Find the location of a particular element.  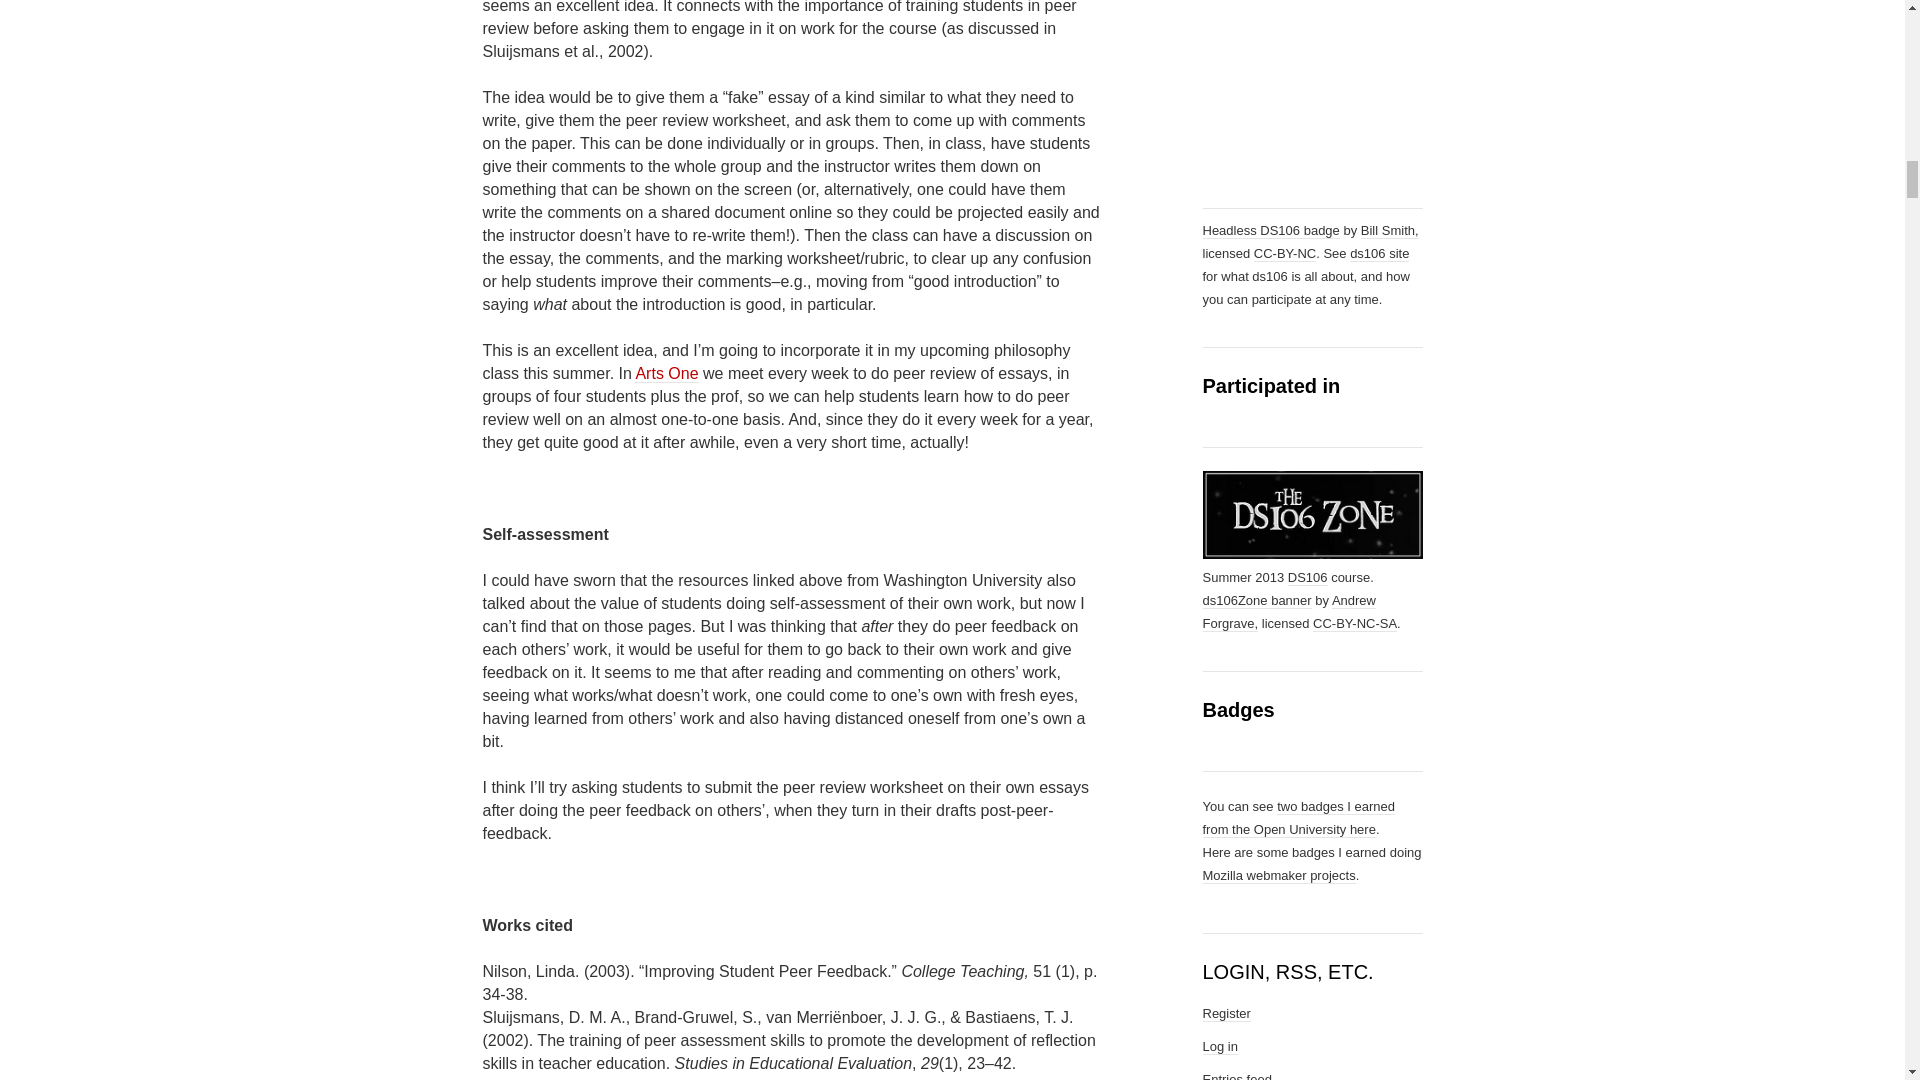

Arts One is located at coordinates (666, 374).